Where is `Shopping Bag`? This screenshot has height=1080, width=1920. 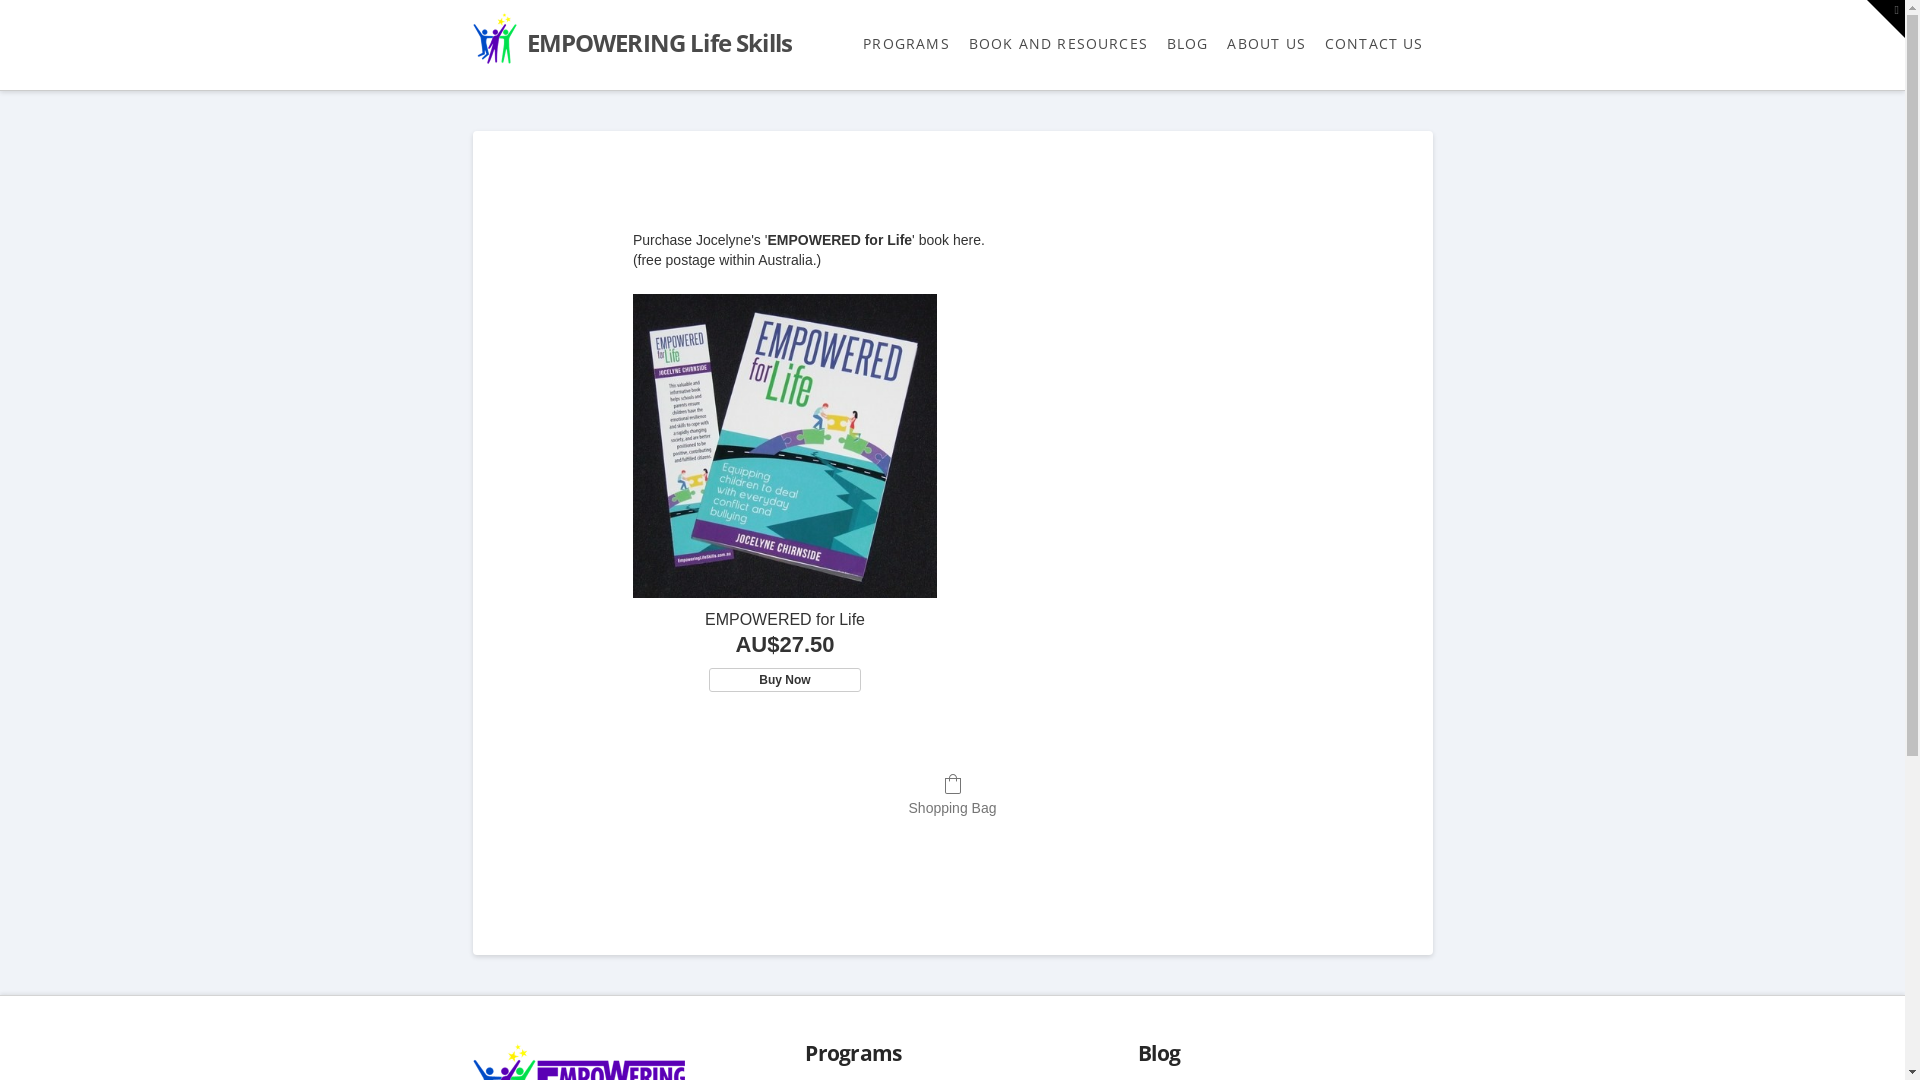
Shopping Bag is located at coordinates (953, 794).